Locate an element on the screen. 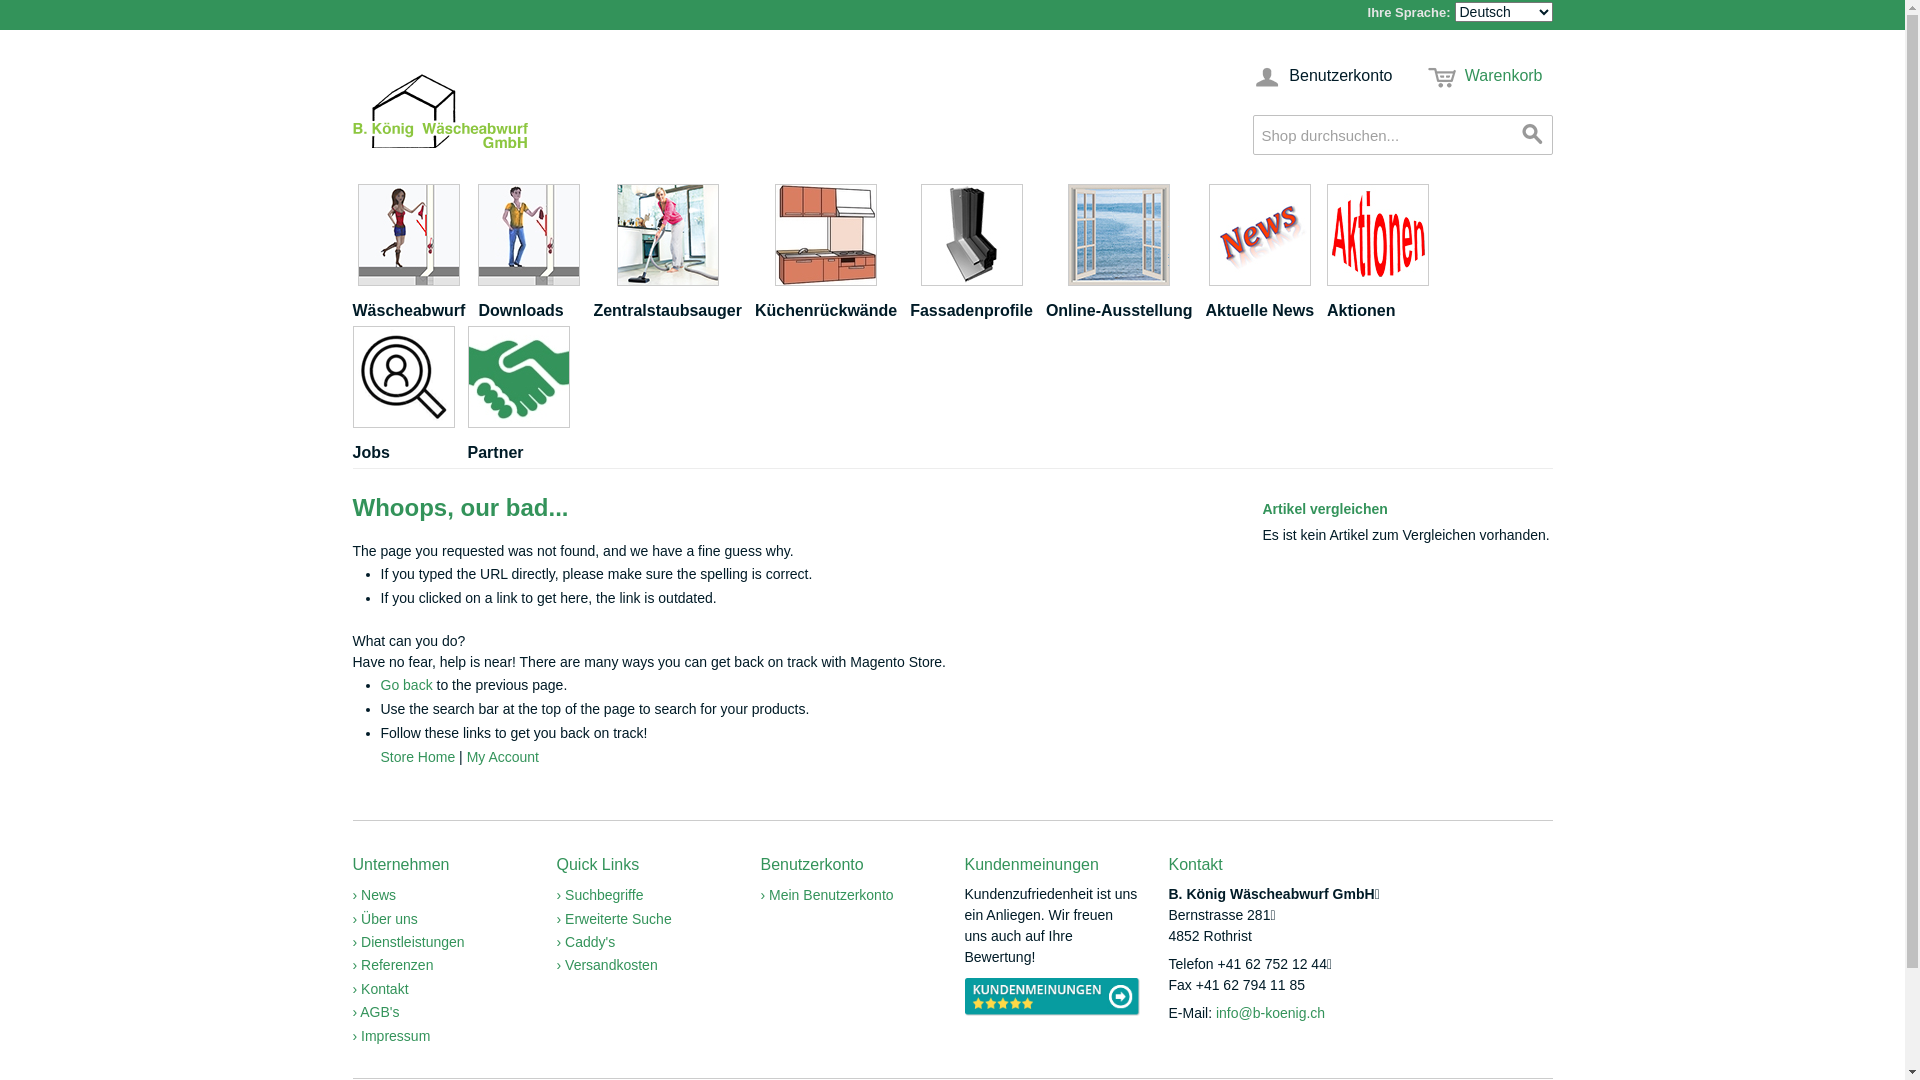 Image resolution: width=1920 pixels, height=1080 pixels. Go back is located at coordinates (406, 685).